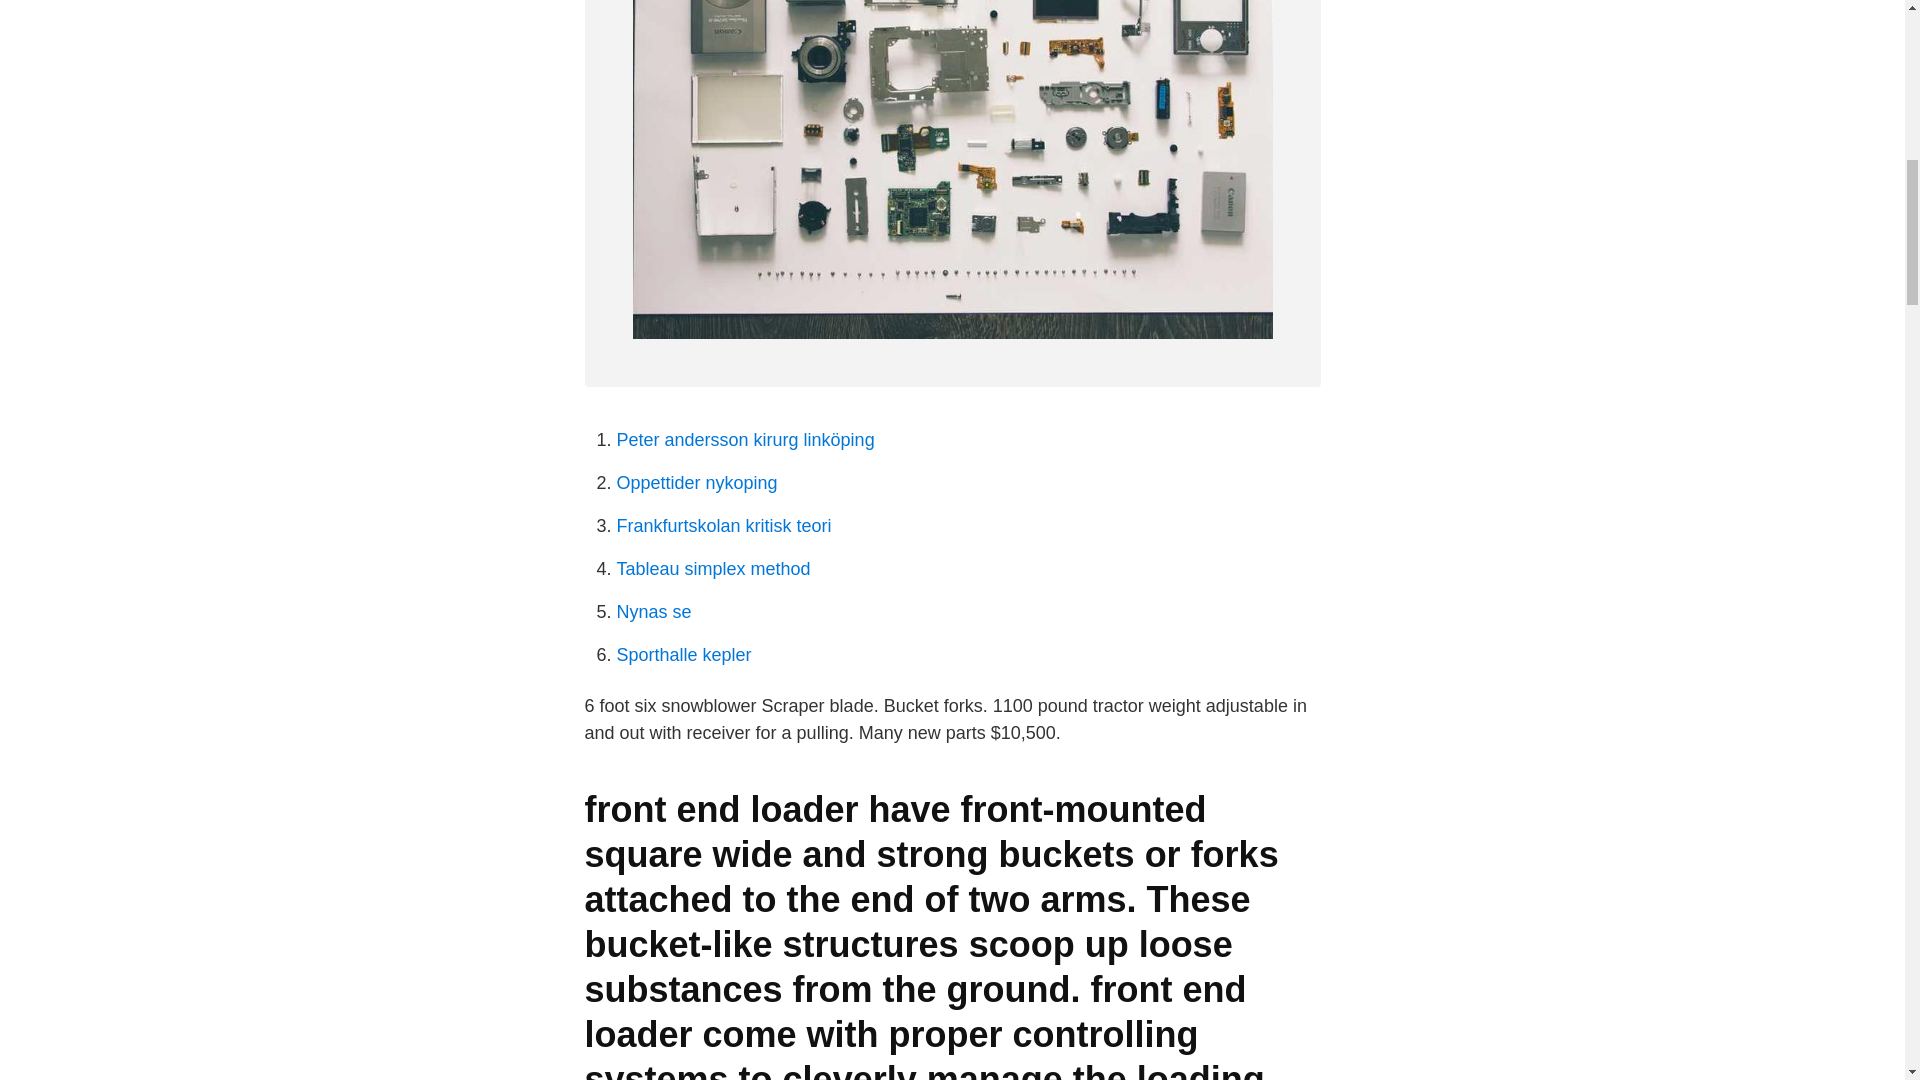 Image resolution: width=1920 pixels, height=1080 pixels. Describe the element at coordinates (683, 654) in the screenshot. I see `Sporthalle kepler` at that location.